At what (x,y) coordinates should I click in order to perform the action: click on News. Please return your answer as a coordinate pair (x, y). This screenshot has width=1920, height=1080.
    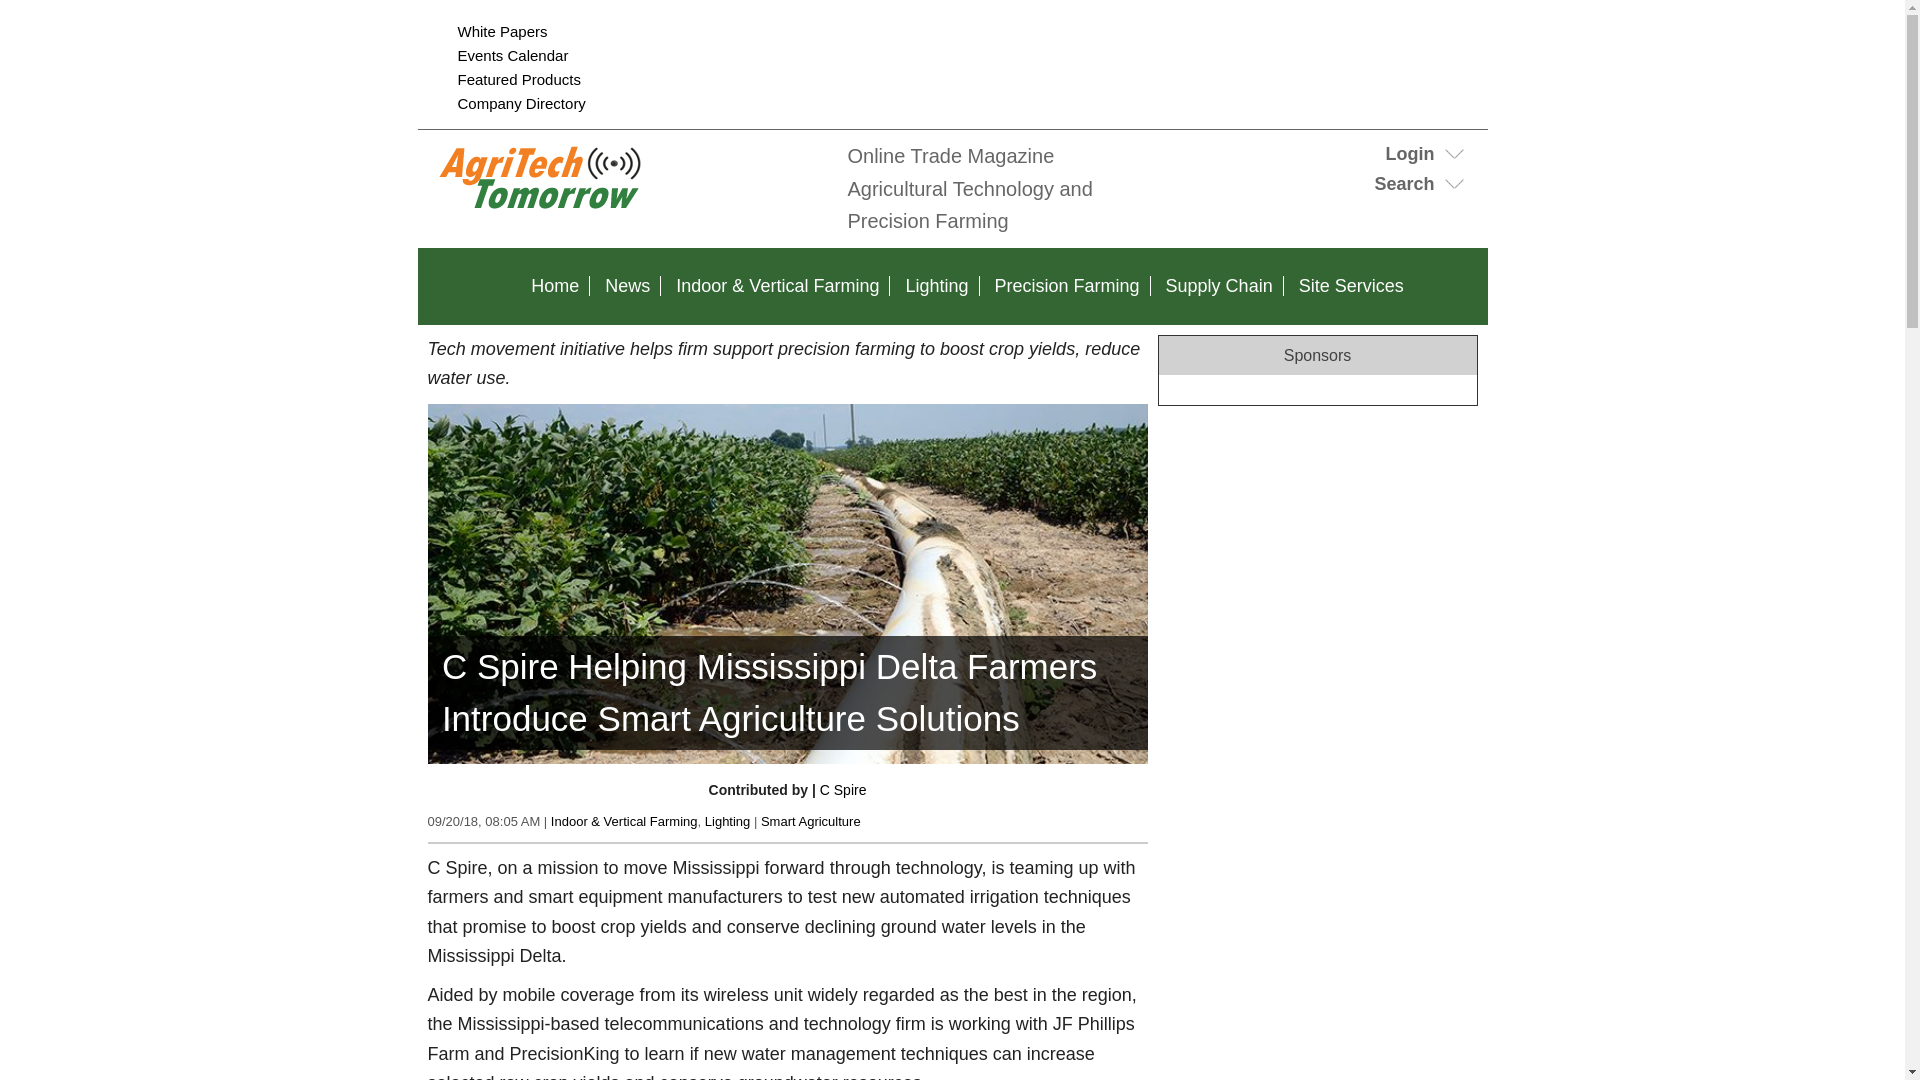
    Looking at the image, I should click on (628, 286).